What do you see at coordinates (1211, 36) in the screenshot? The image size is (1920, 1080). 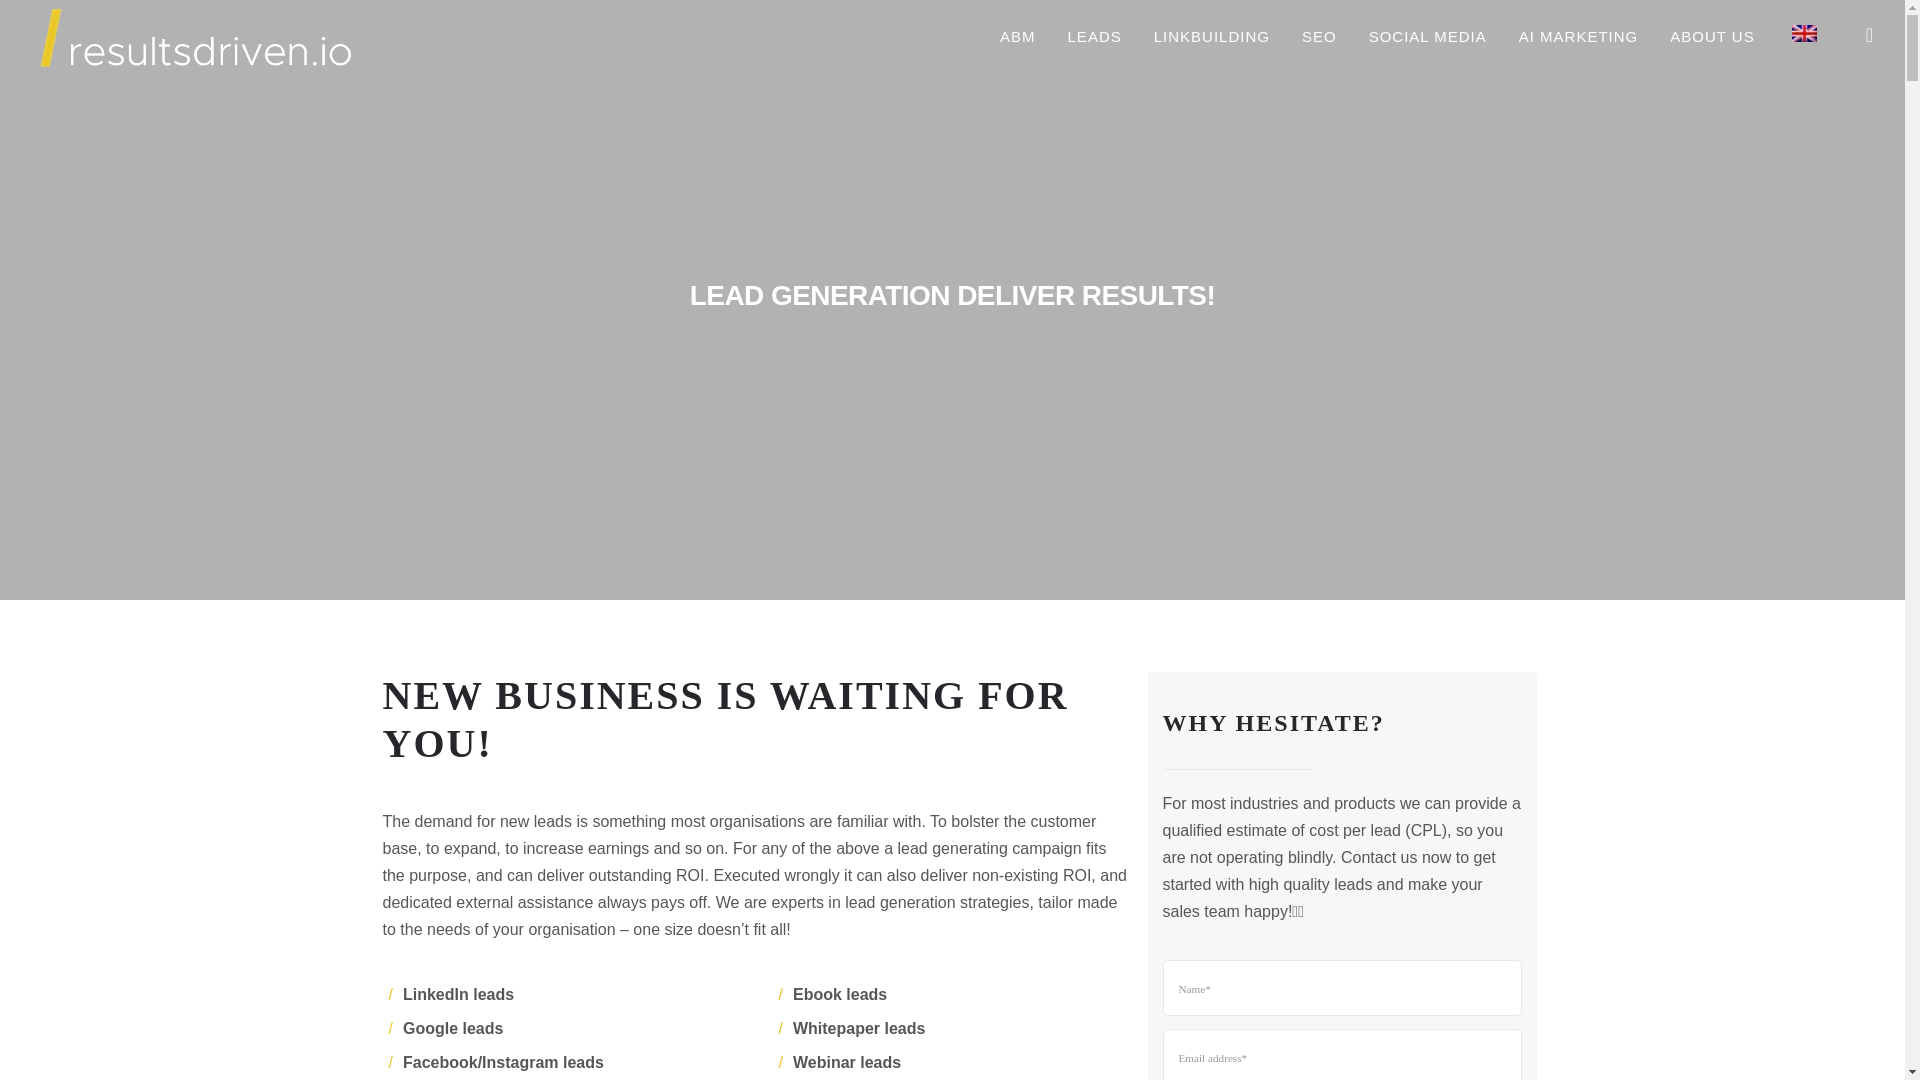 I see `LINKBUILDING` at bounding box center [1211, 36].